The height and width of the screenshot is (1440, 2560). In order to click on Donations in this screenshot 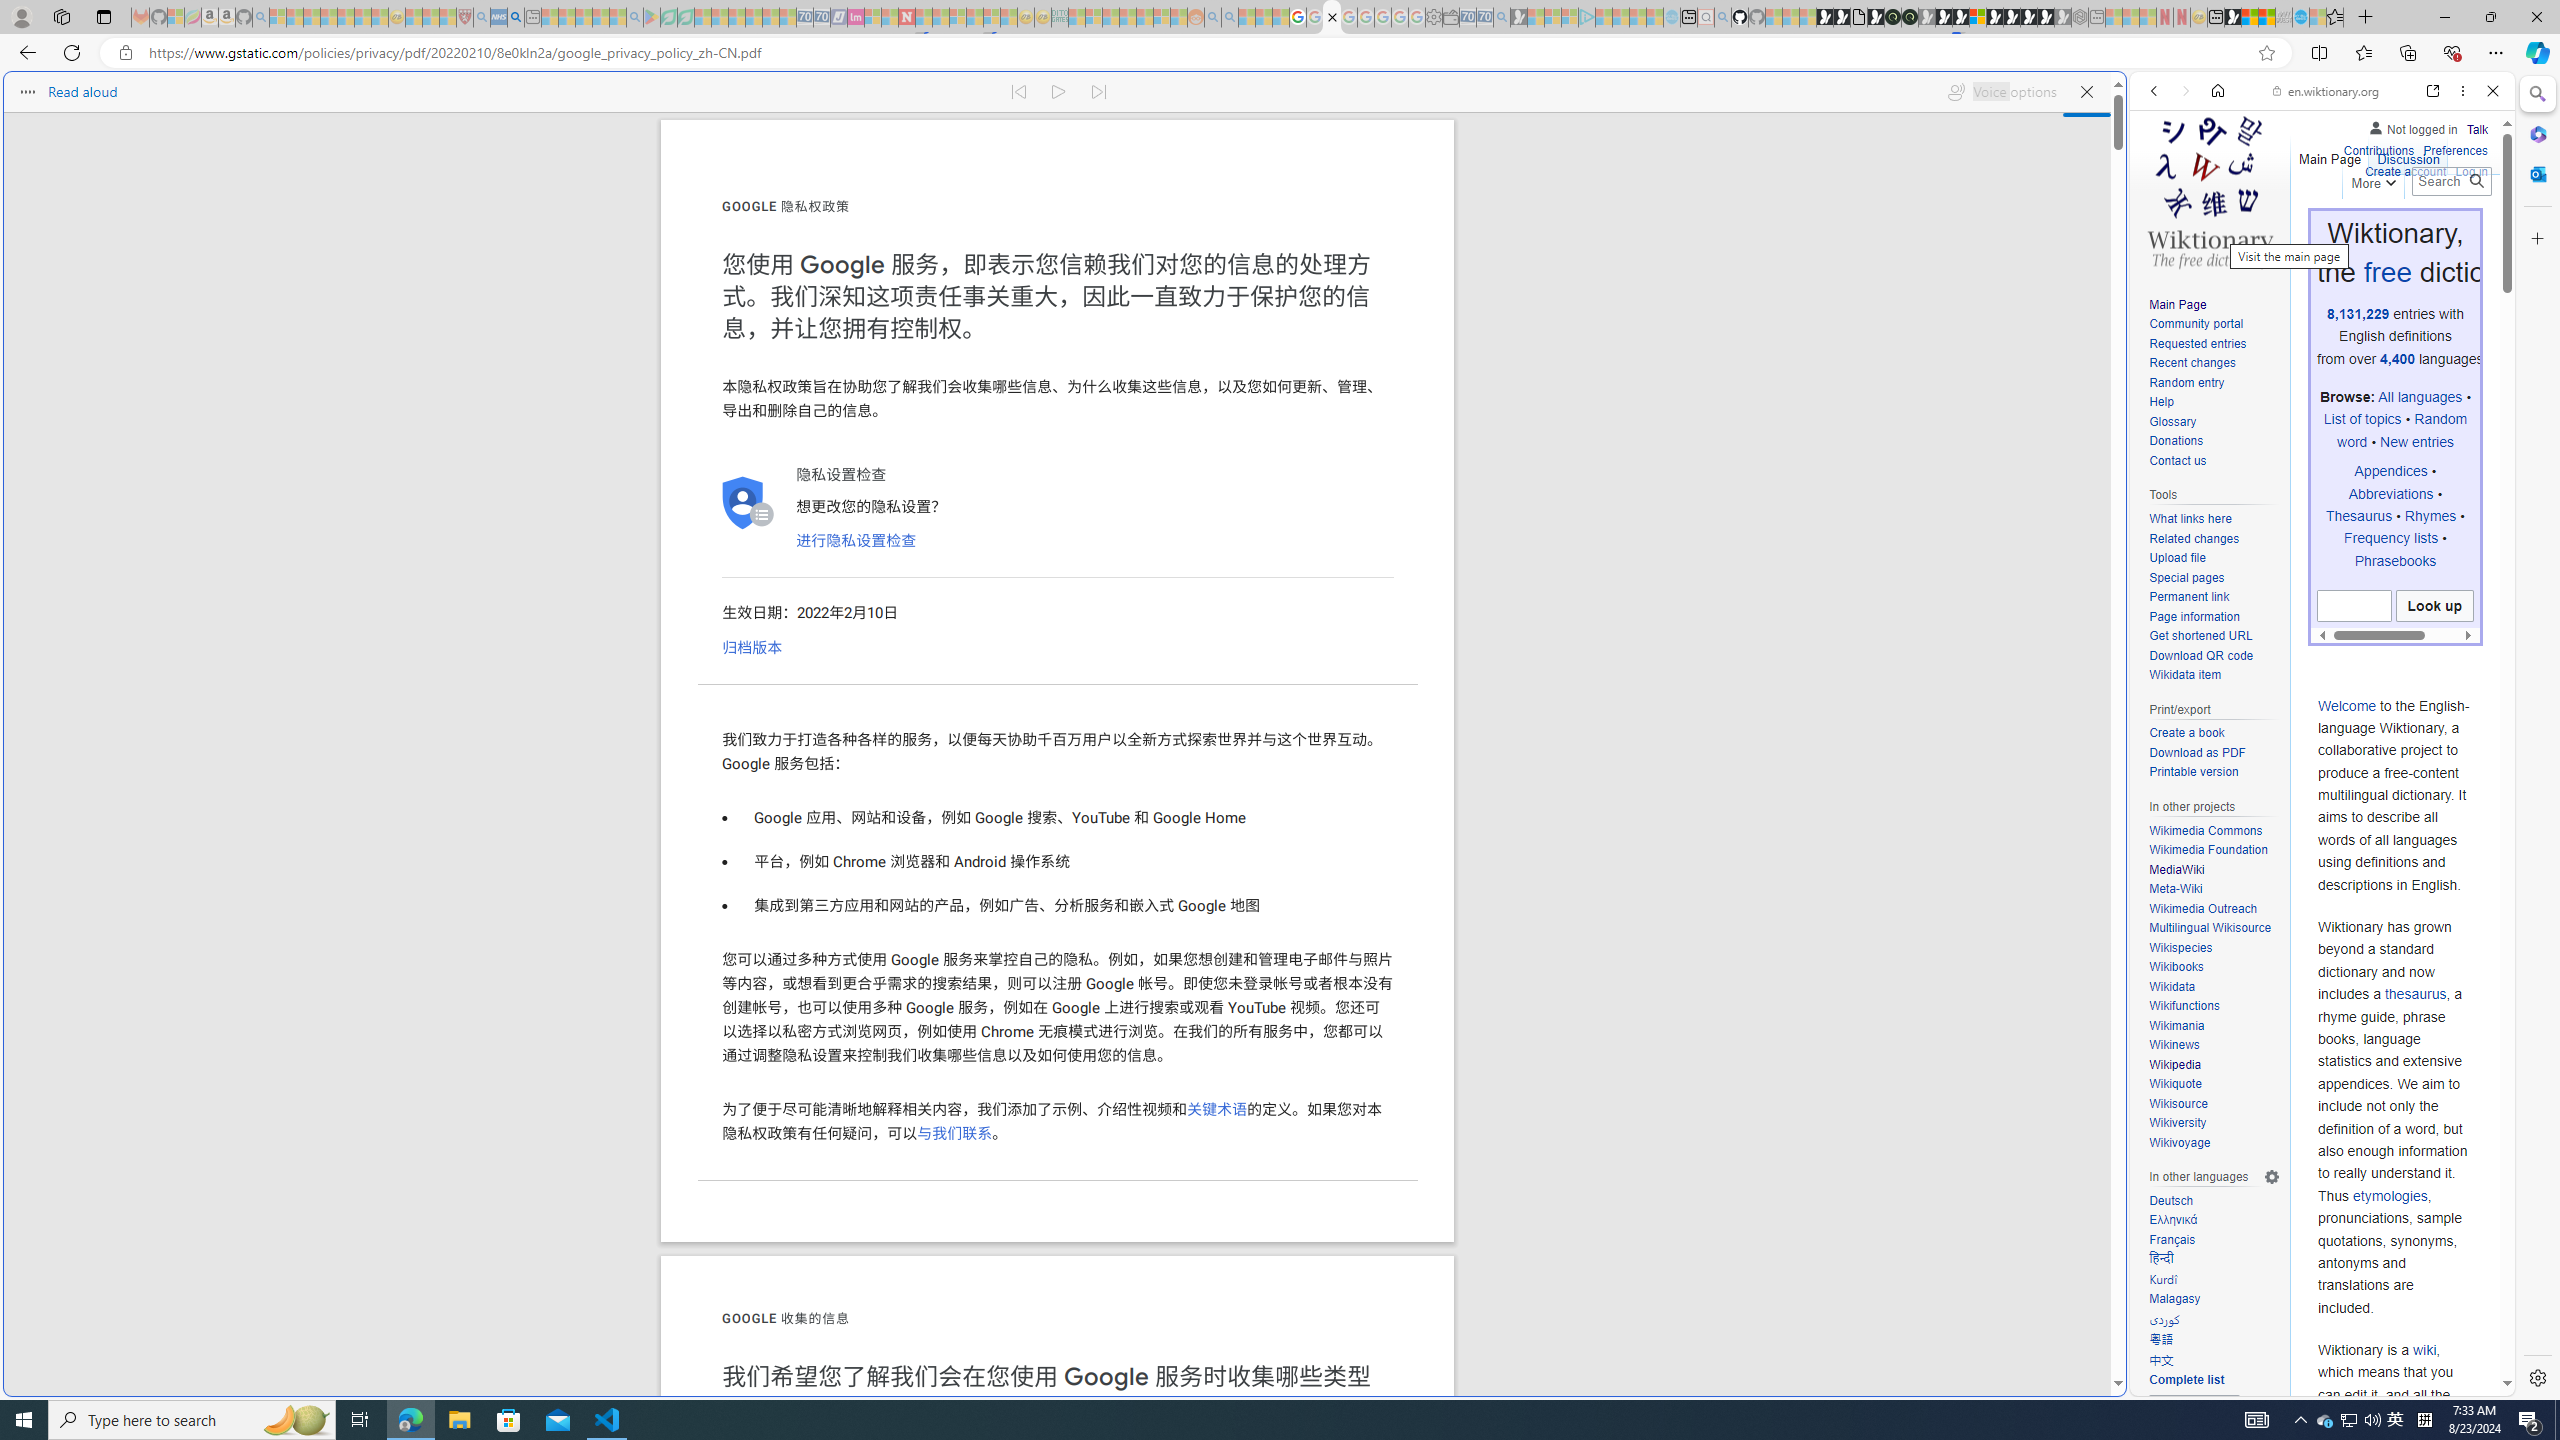, I will do `click(2214, 442)`.